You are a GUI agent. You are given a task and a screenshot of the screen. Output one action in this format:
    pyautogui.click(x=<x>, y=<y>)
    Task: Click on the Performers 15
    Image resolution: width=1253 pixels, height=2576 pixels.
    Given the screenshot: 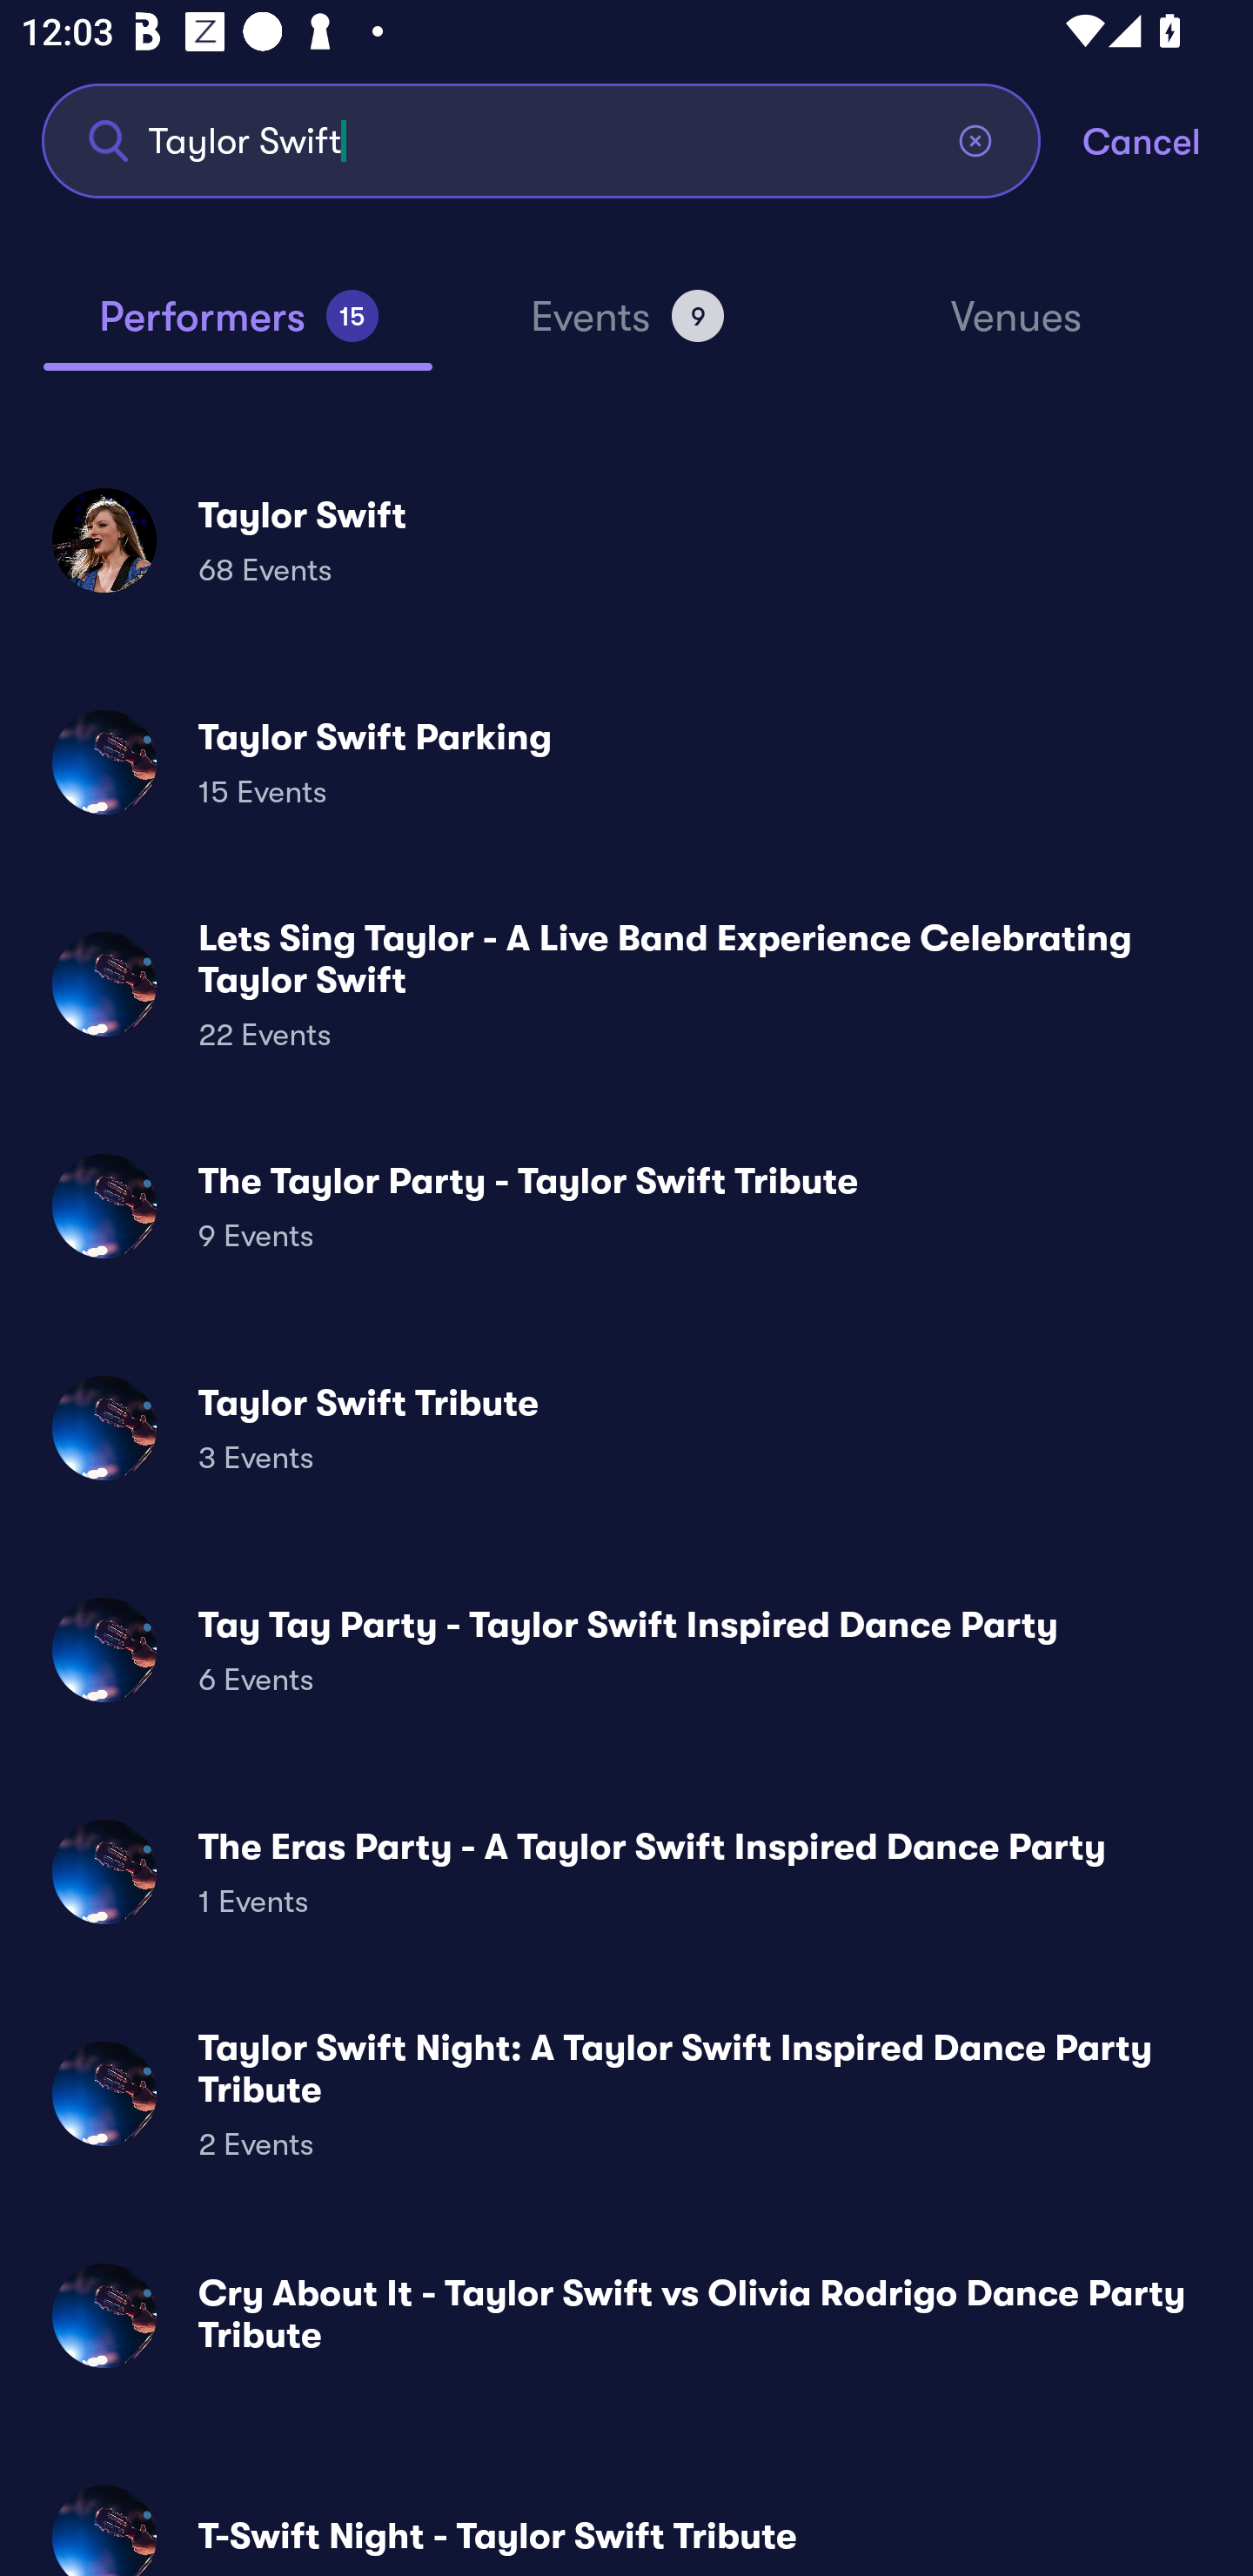 What is the action you would take?
    pyautogui.click(x=238, y=329)
    